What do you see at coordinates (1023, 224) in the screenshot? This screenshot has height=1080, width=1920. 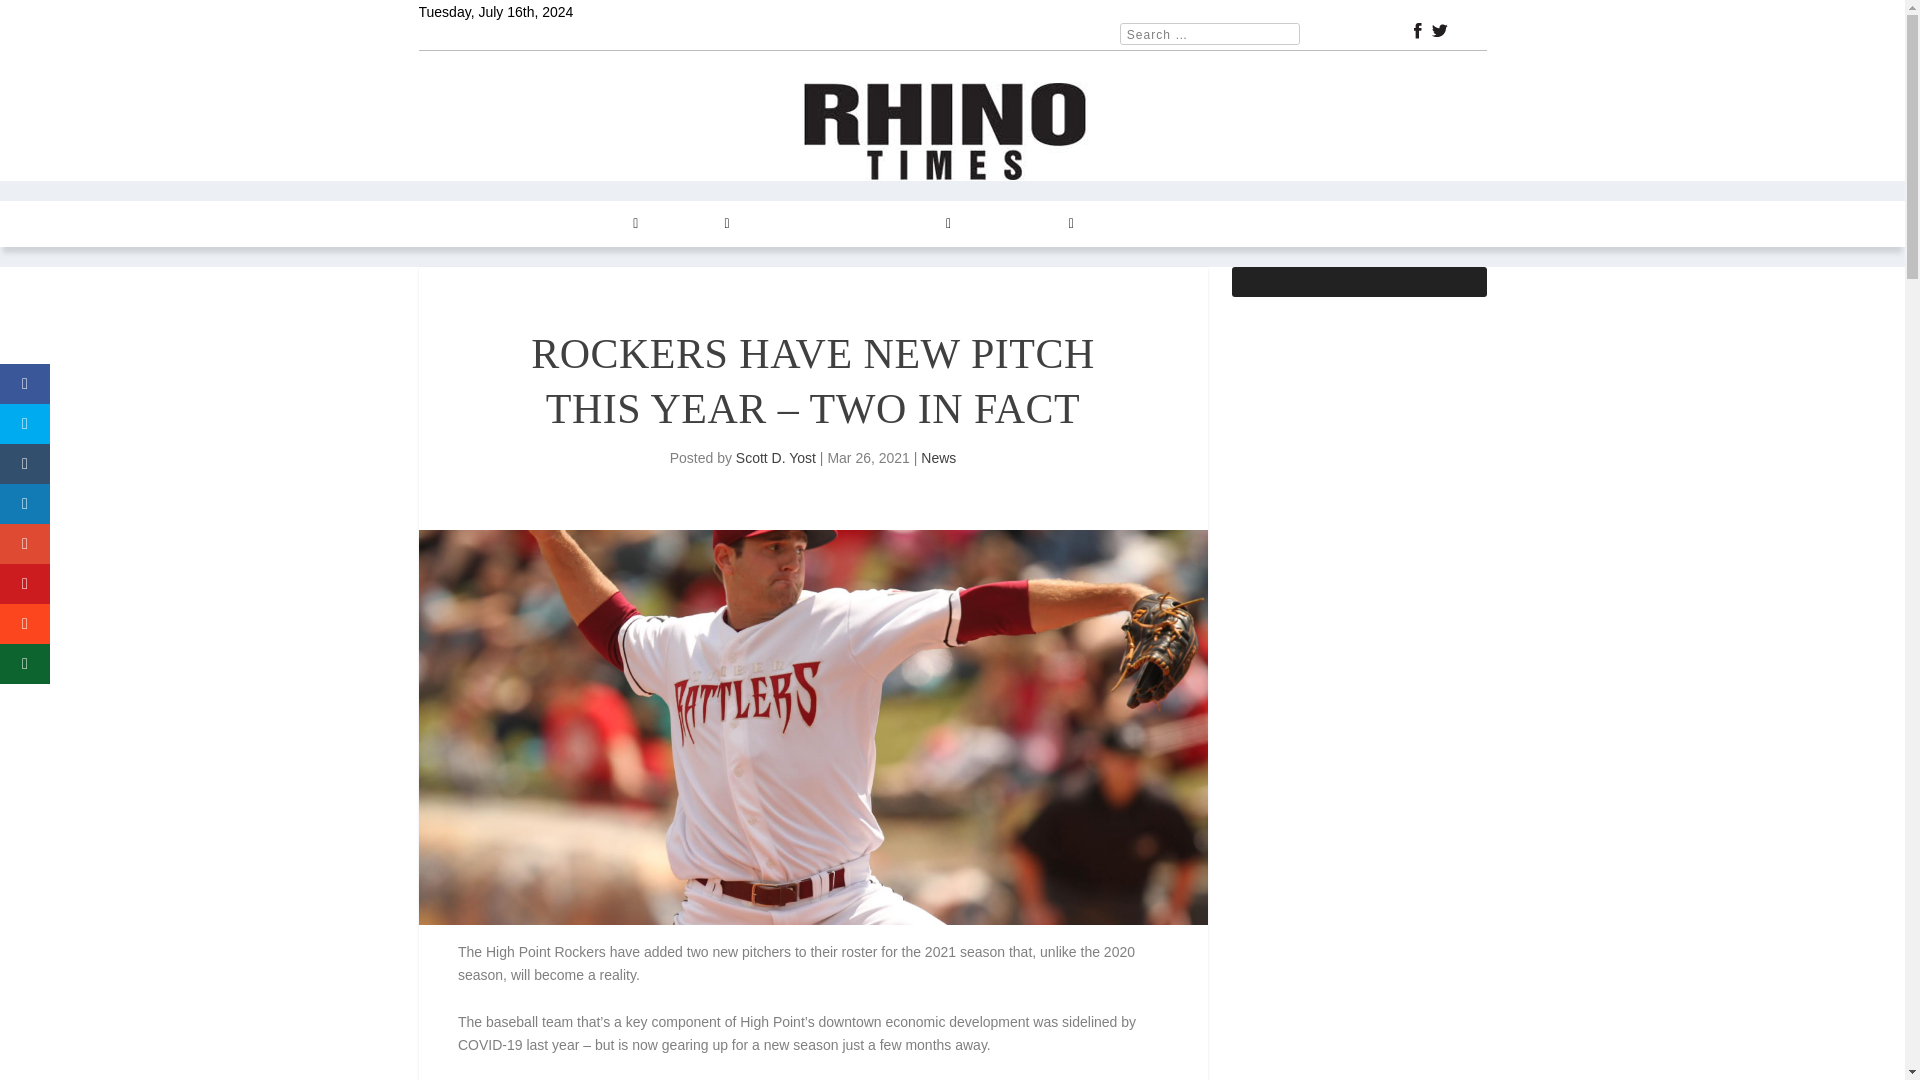 I see `CONTACT US` at bounding box center [1023, 224].